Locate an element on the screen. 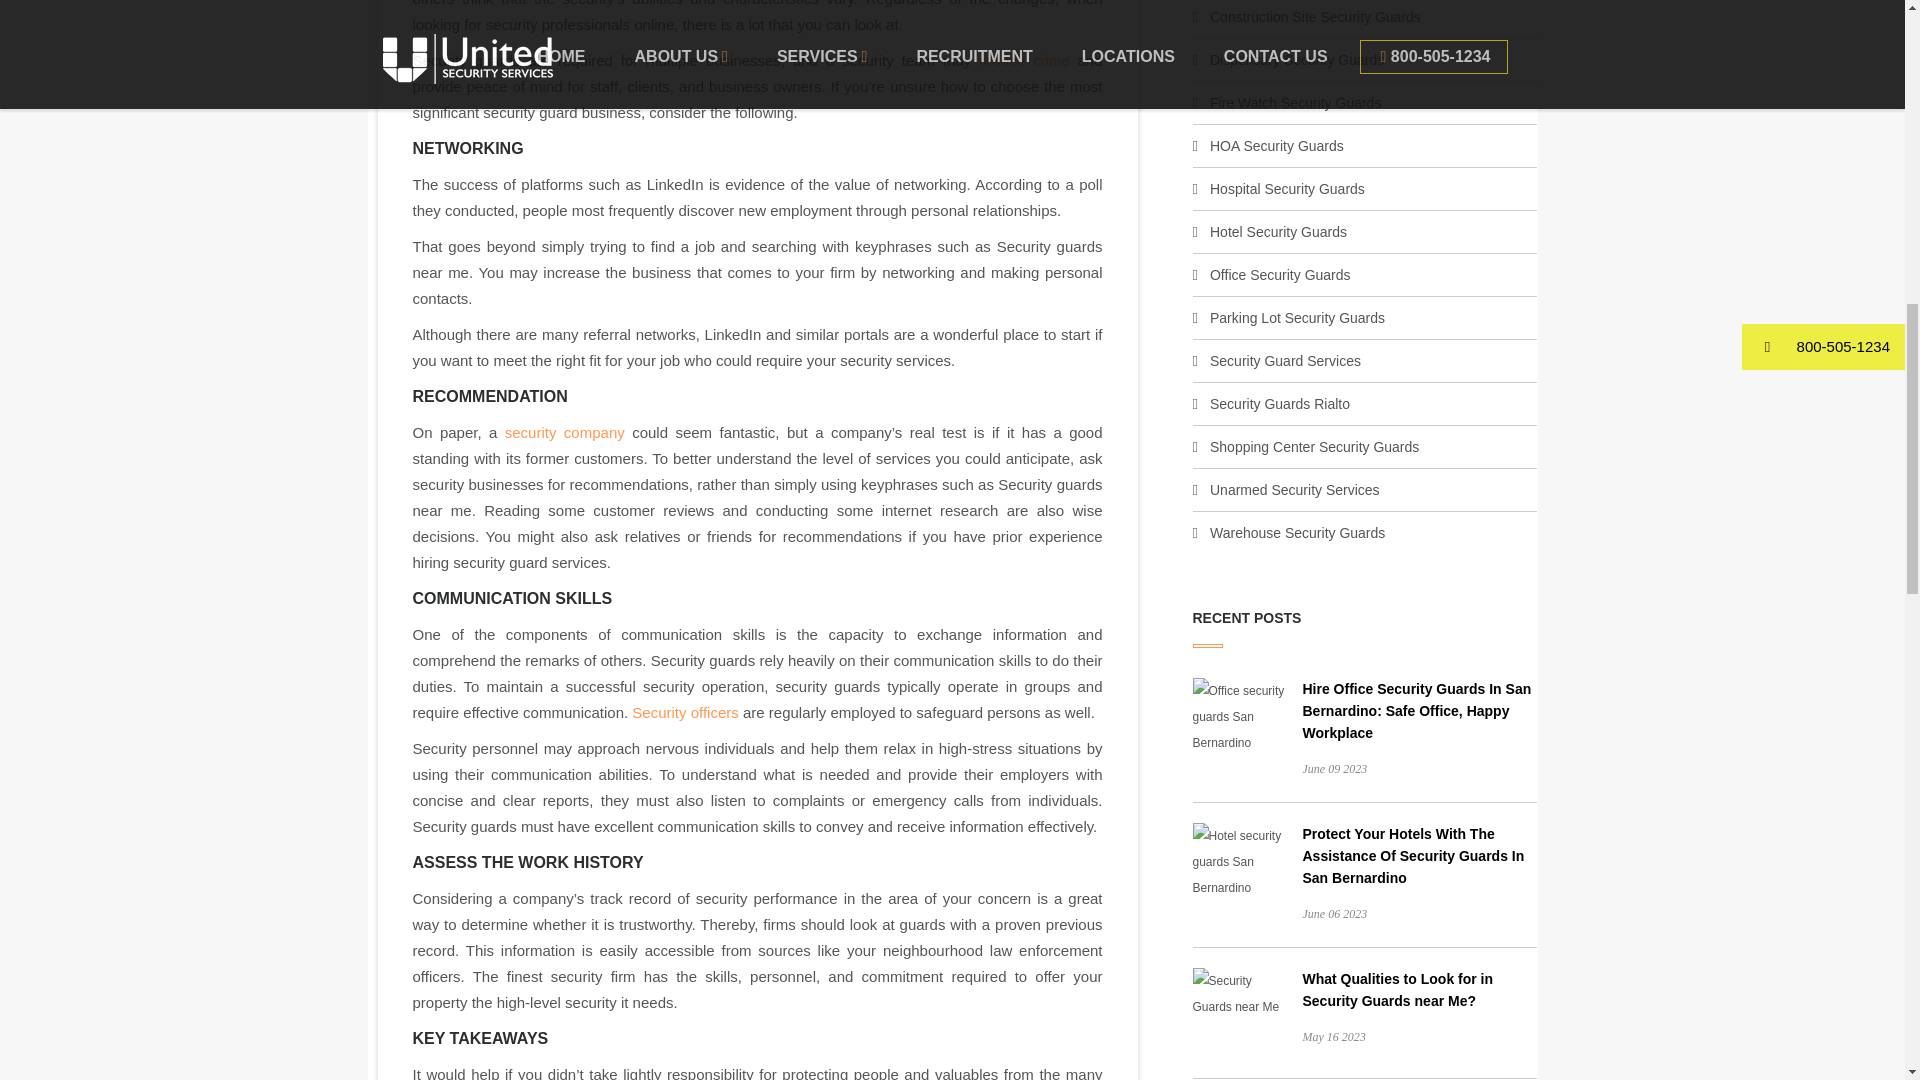  HOA Security Guards is located at coordinates (1276, 146).